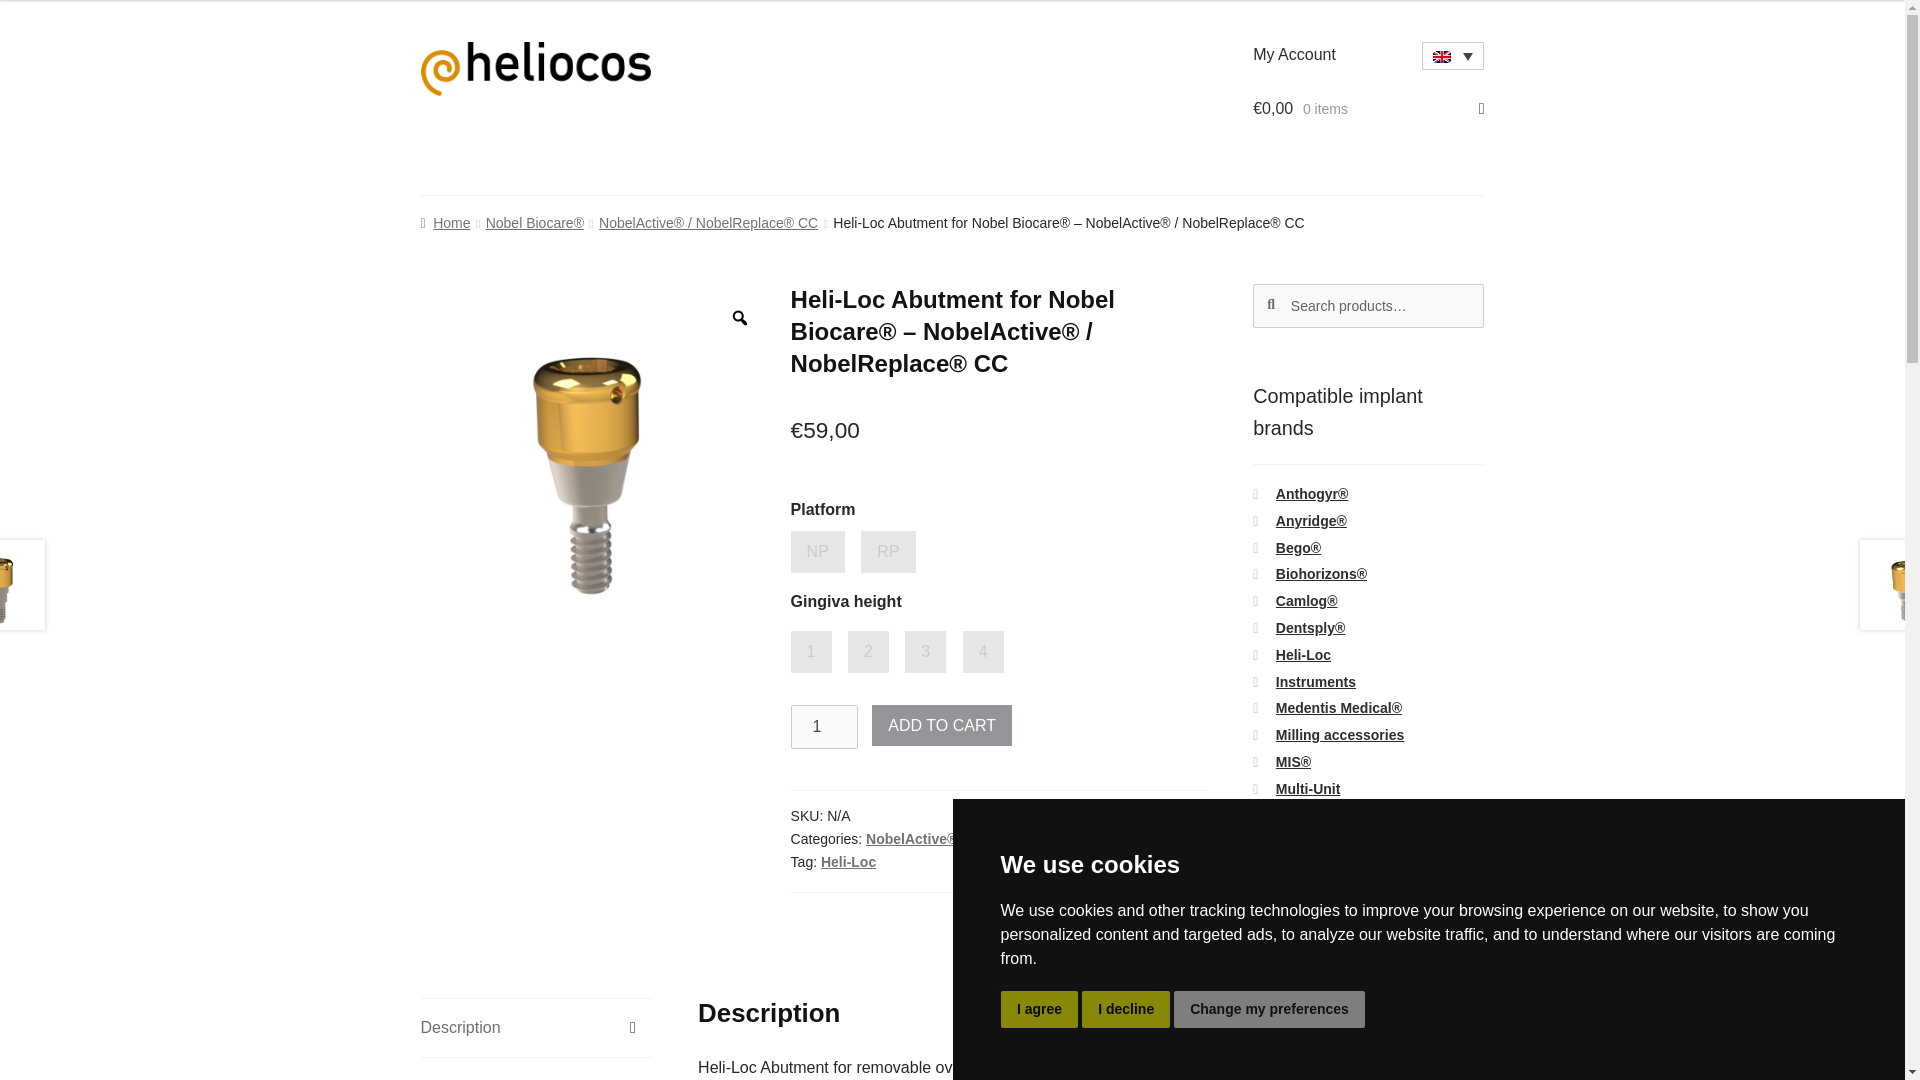  I want to click on 26.185.35.020, so click(598, 461).